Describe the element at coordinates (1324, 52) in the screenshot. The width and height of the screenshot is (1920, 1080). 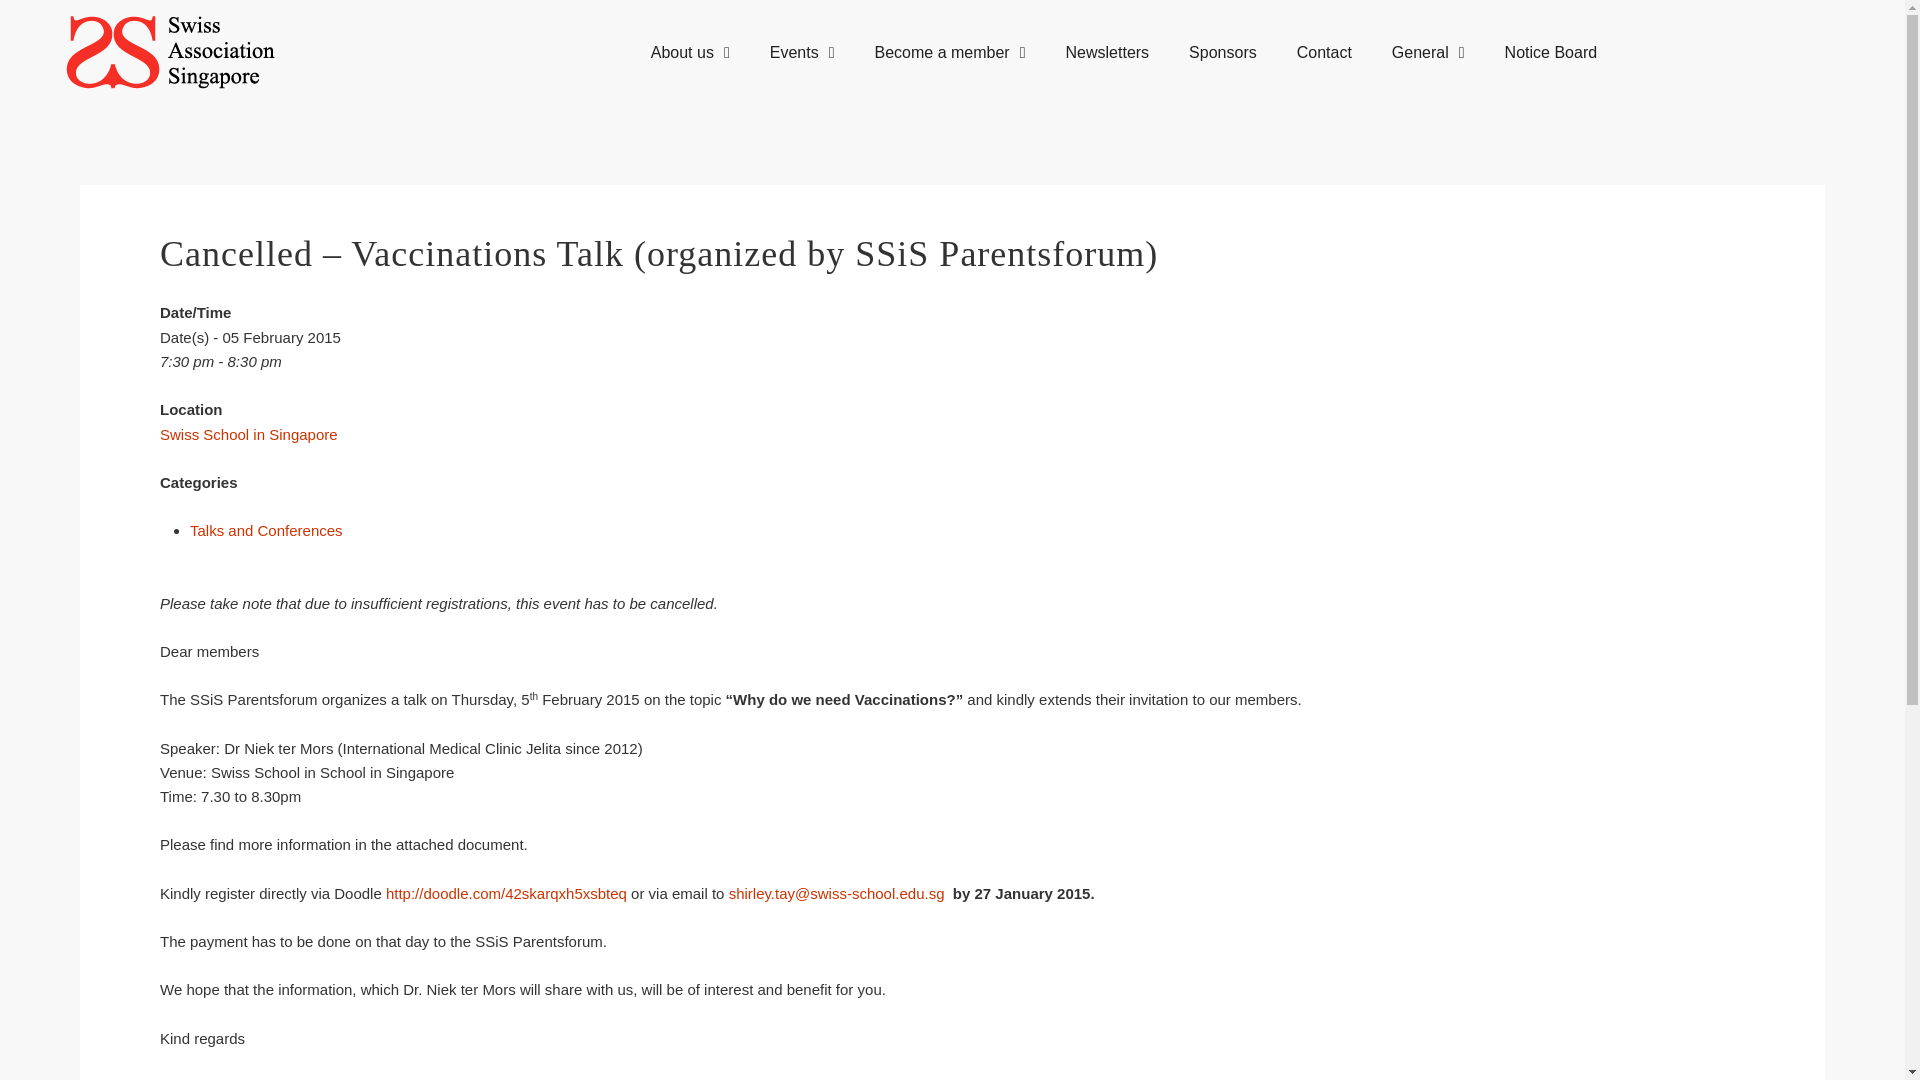
I see `Contact` at that location.